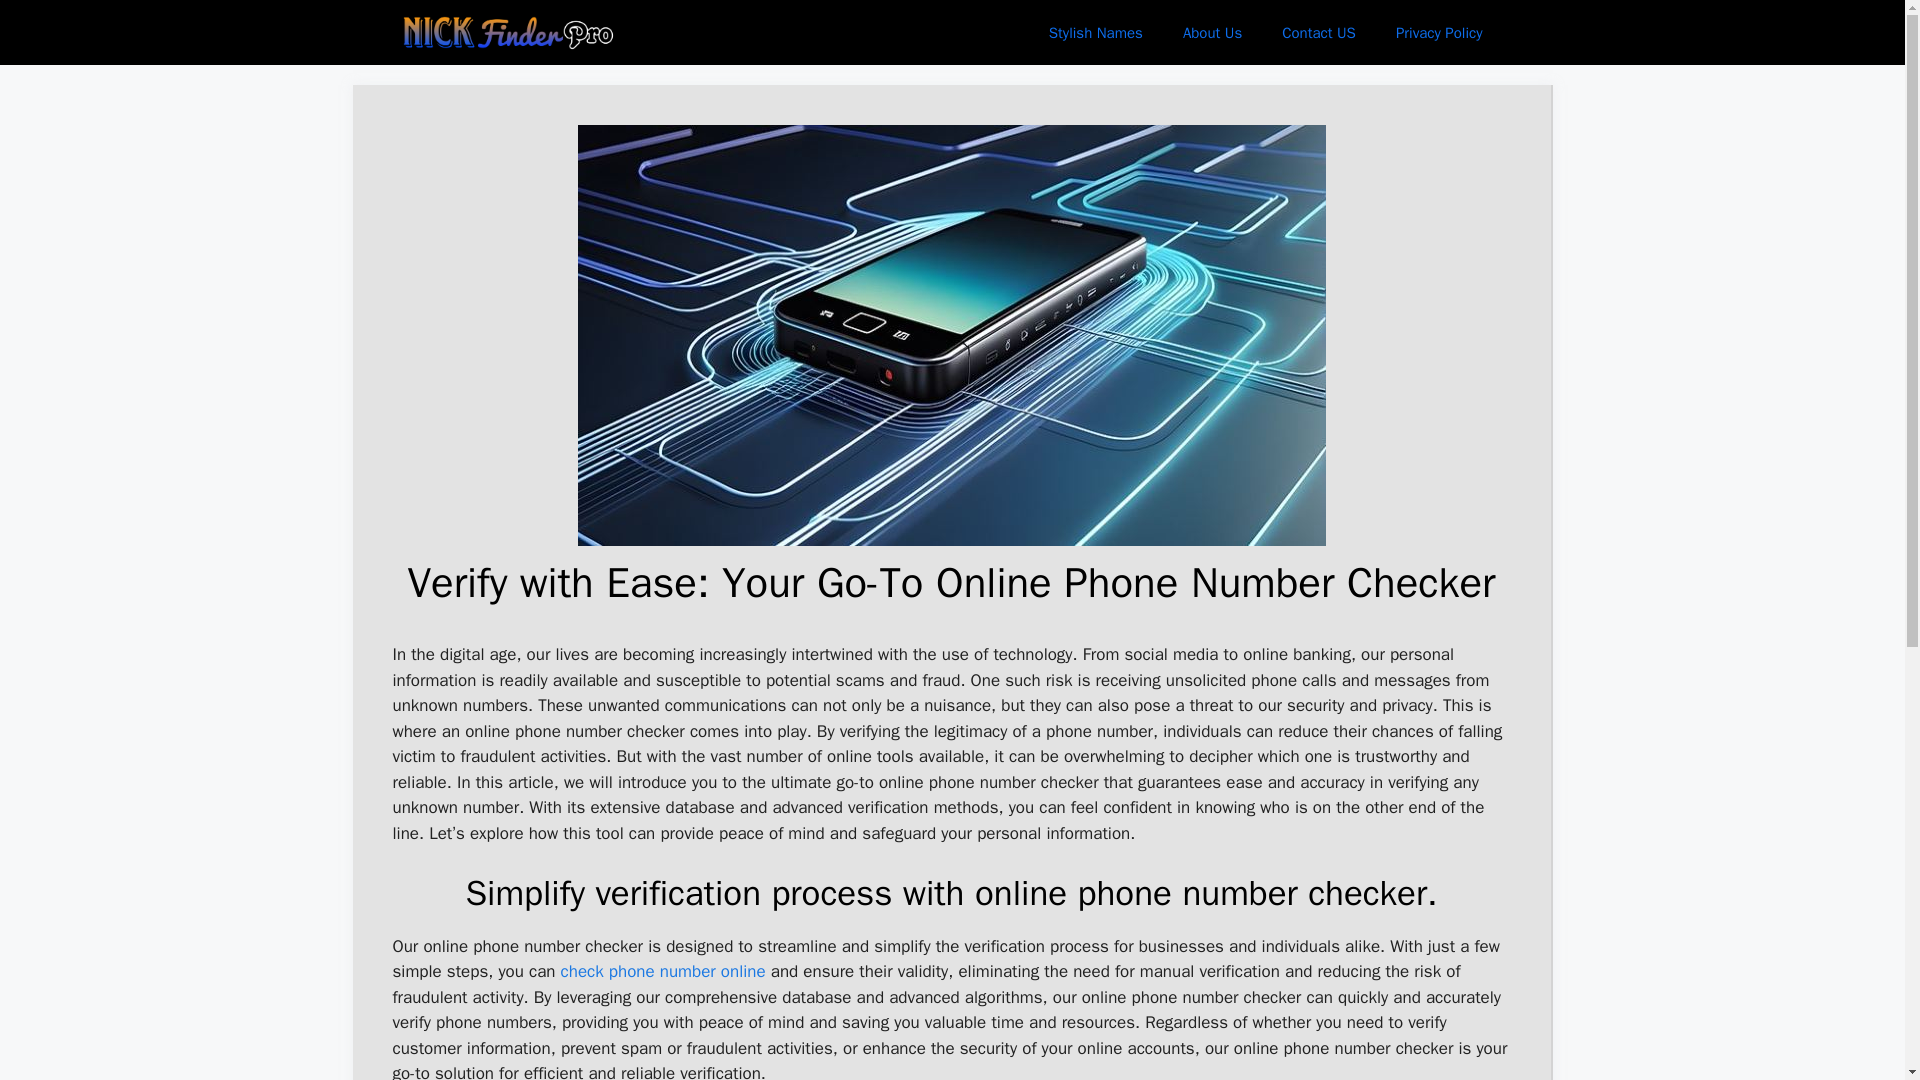  I want to click on check phone number online, so click(663, 971).